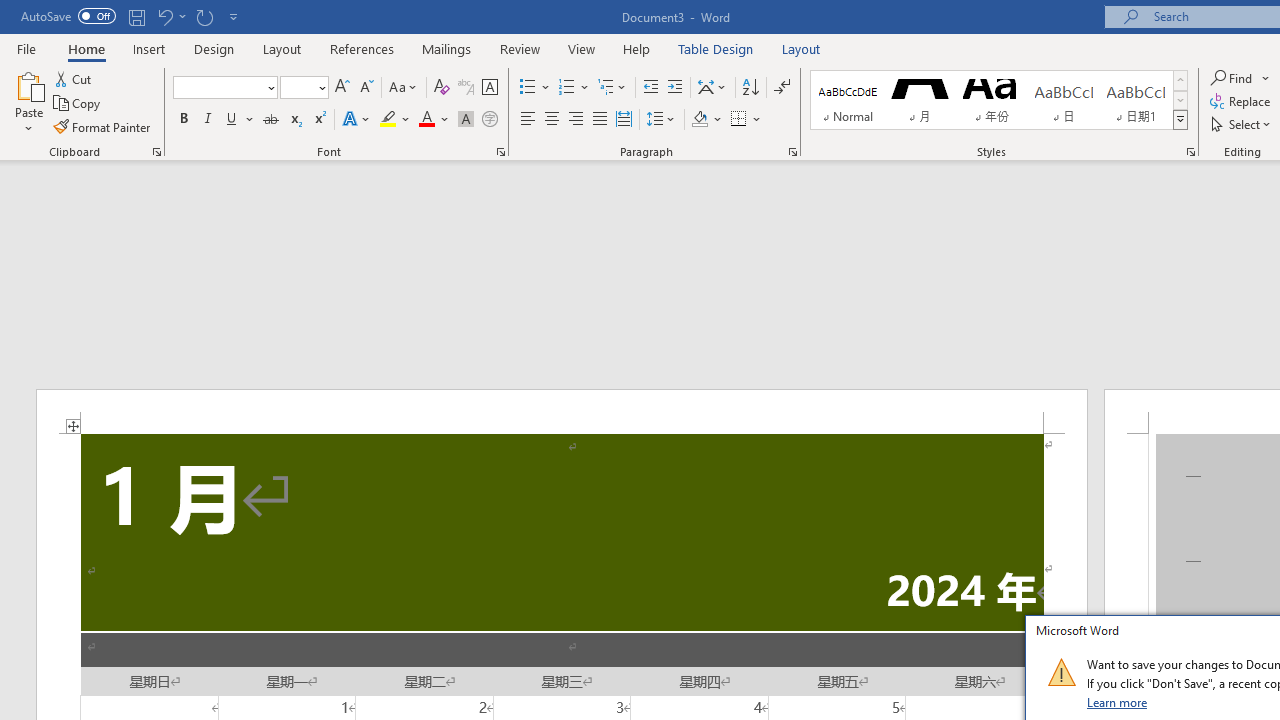 This screenshot has width=1280, height=720. What do you see at coordinates (750, 88) in the screenshot?
I see `Sort...` at bounding box center [750, 88].